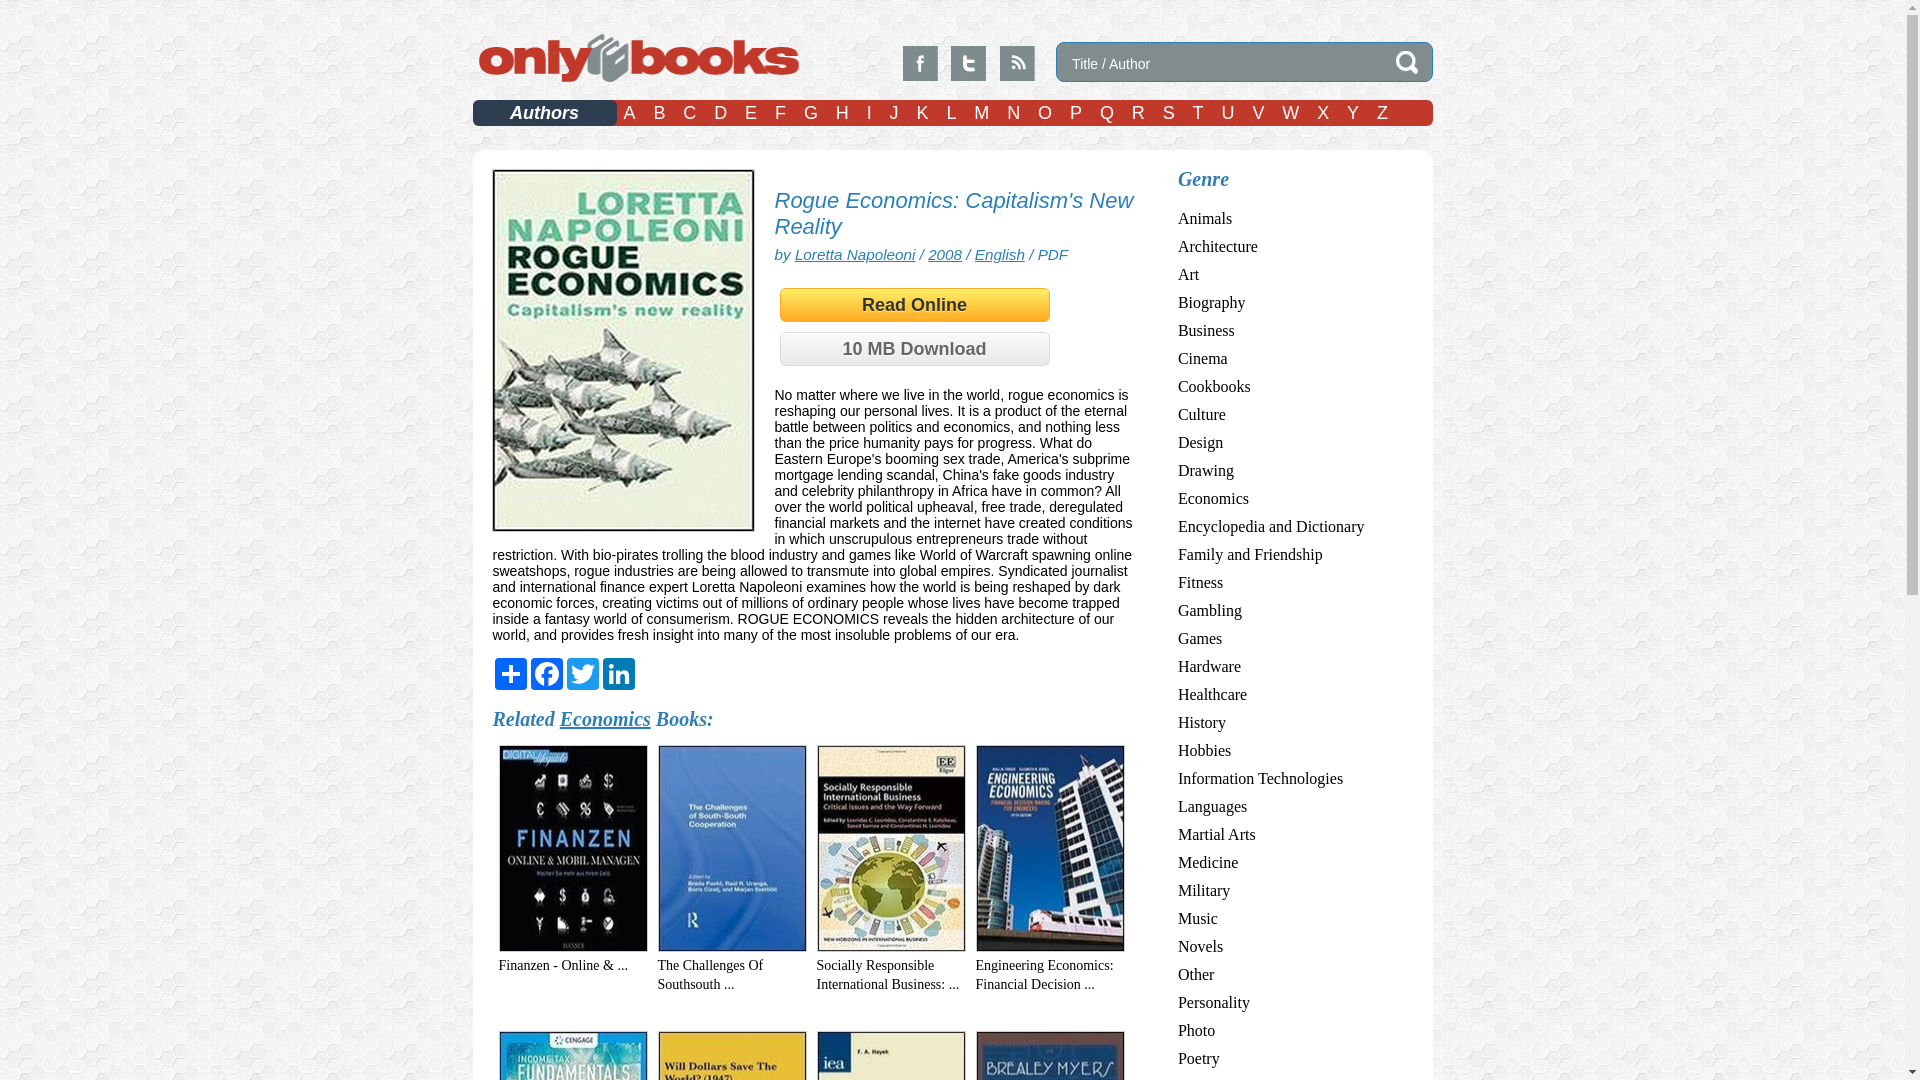 The image size is (1920, 1080). Describe the element at coordinates (944, 254) in the screenshot. I see `2008` at that location.